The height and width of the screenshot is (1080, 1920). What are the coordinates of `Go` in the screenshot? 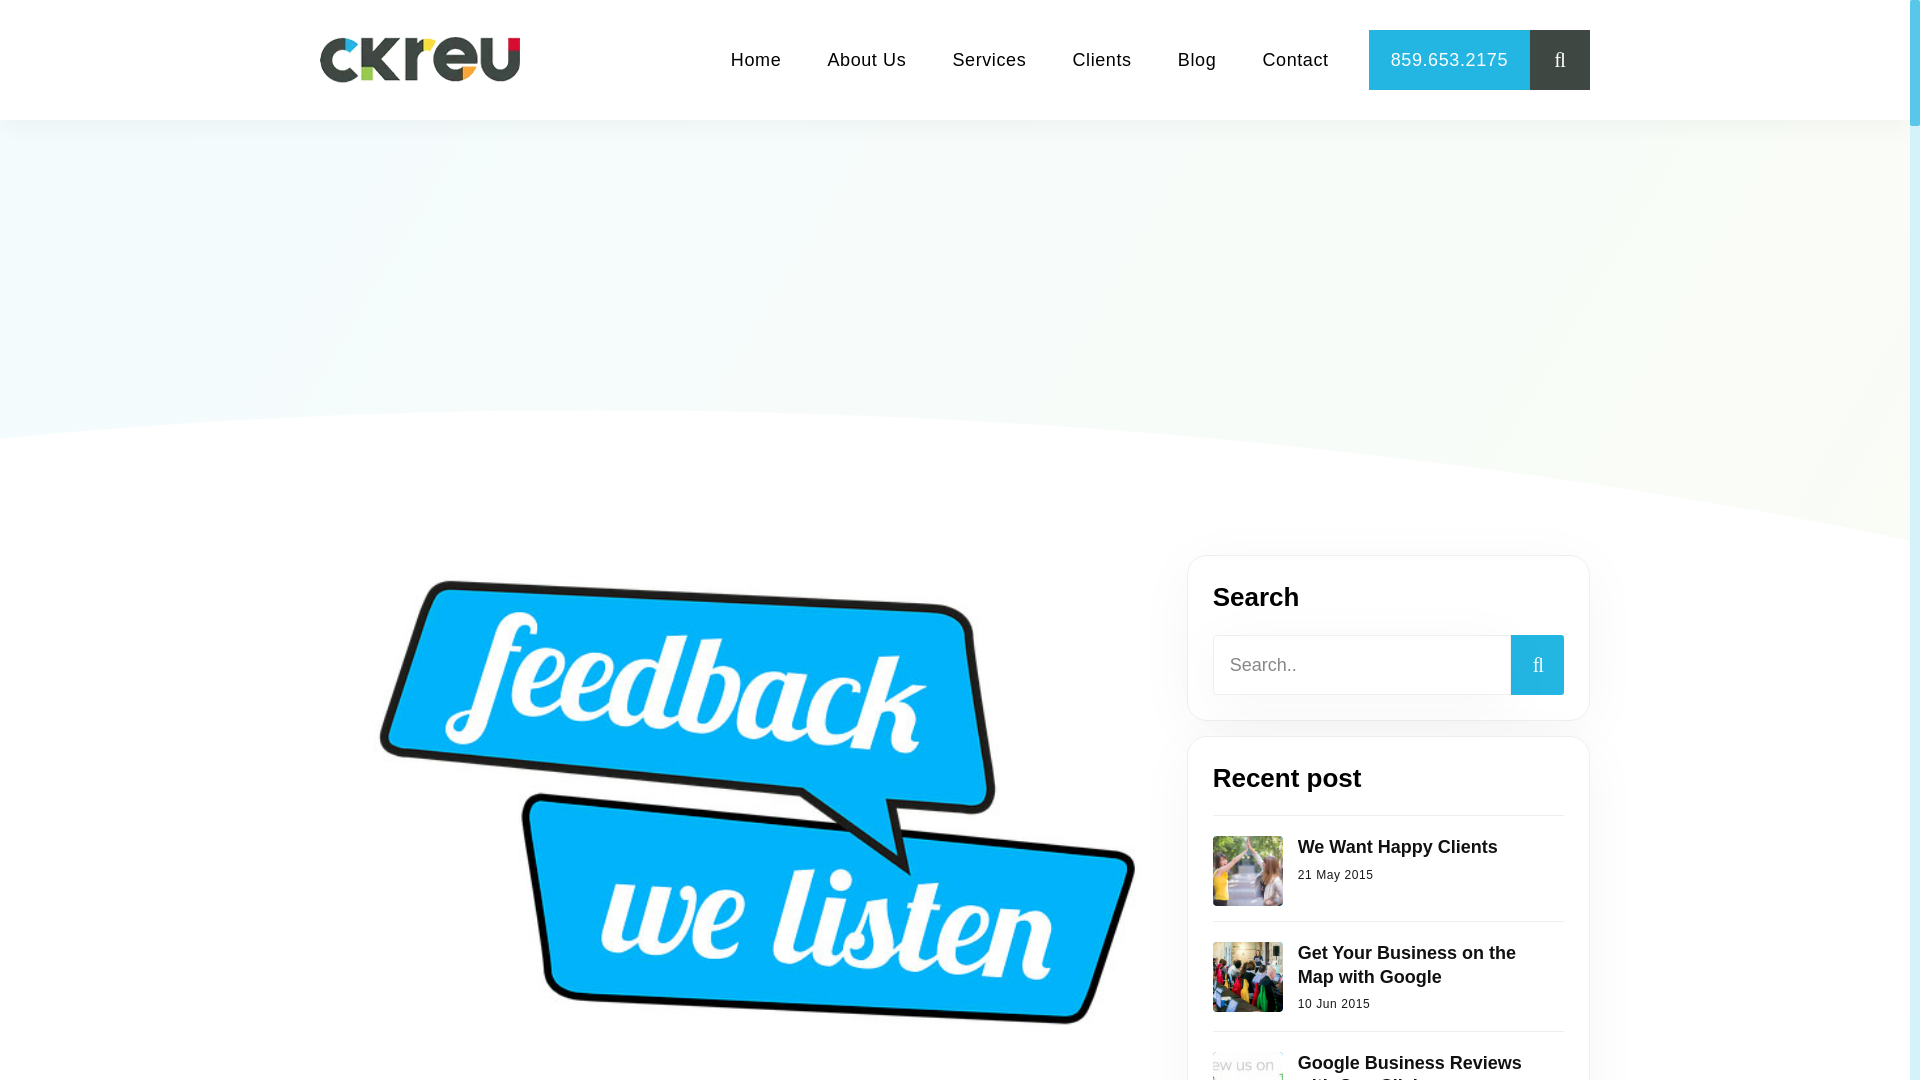 It's located at (1500, 60).